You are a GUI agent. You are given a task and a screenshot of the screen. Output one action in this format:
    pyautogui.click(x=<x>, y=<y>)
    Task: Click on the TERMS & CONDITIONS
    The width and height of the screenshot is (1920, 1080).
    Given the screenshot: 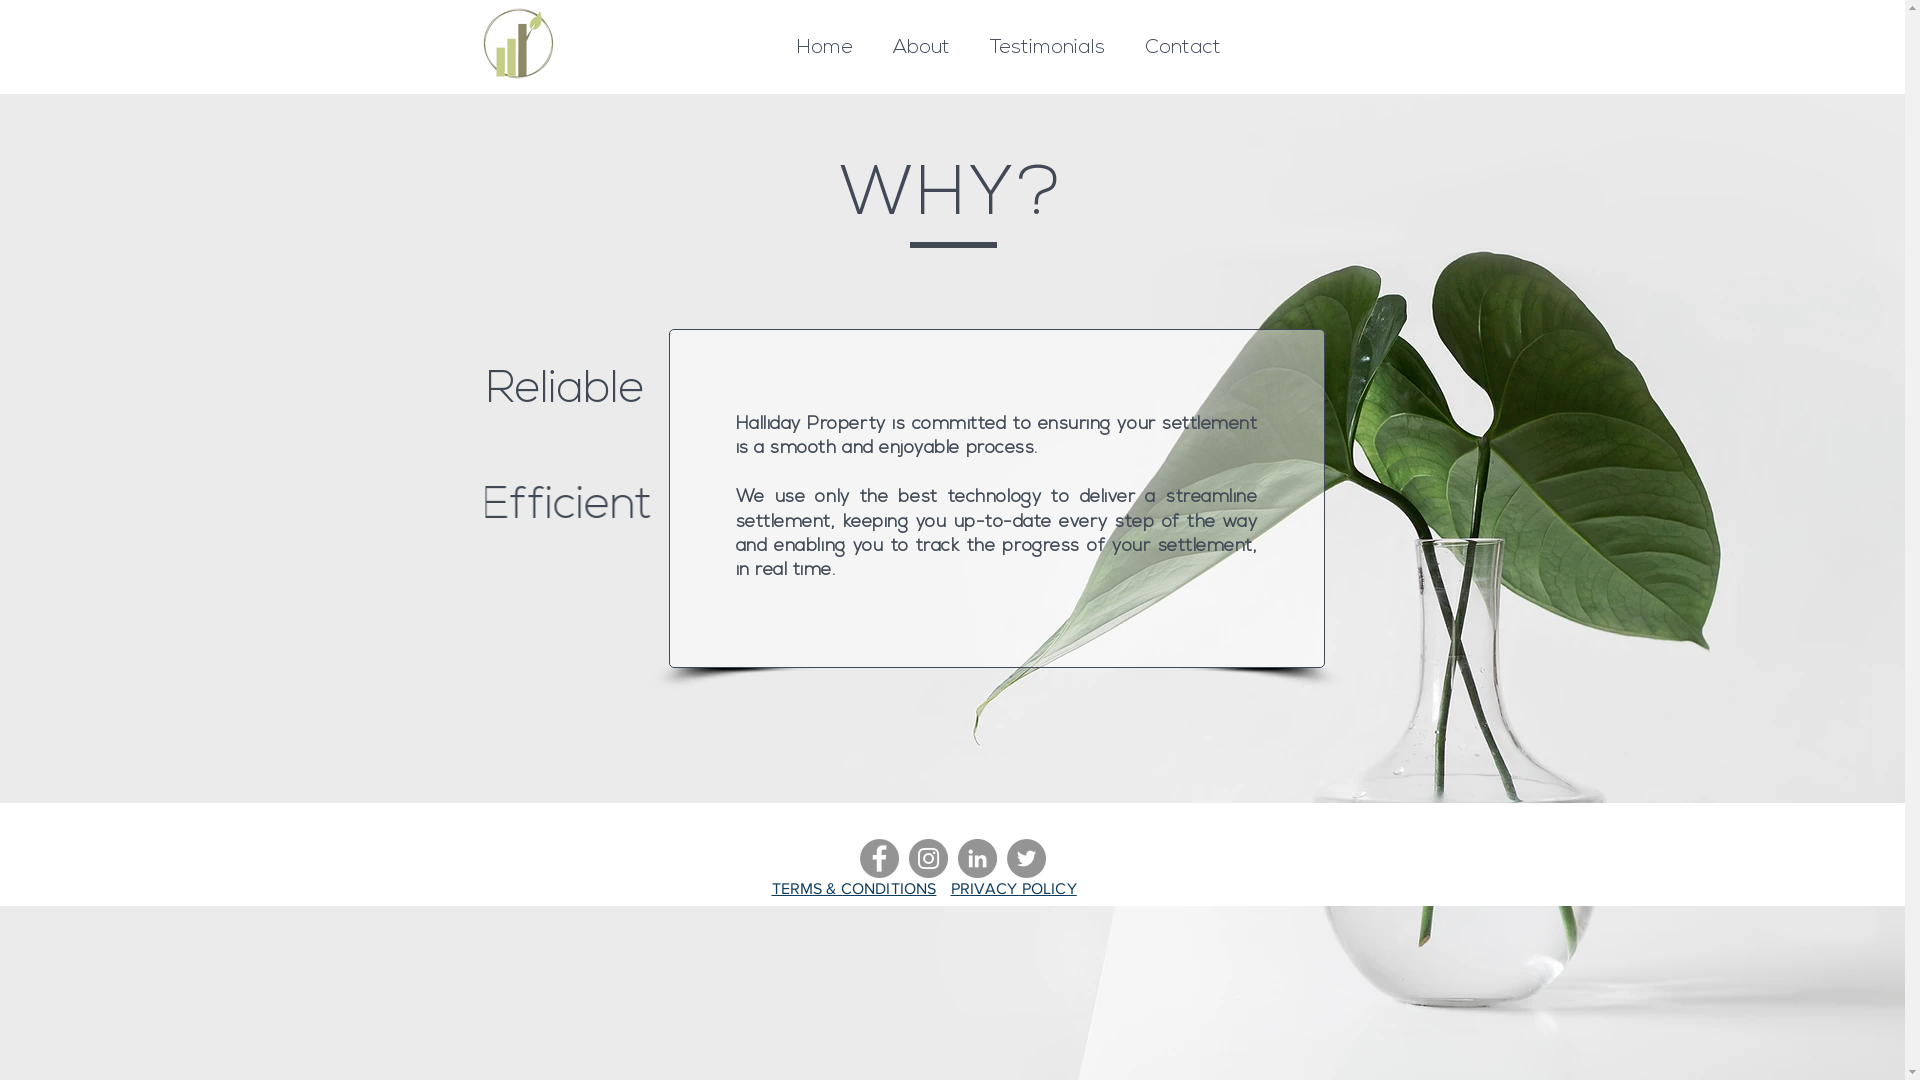 What is the action you would take?
    pyautogui.click(x=854, y=888)
    